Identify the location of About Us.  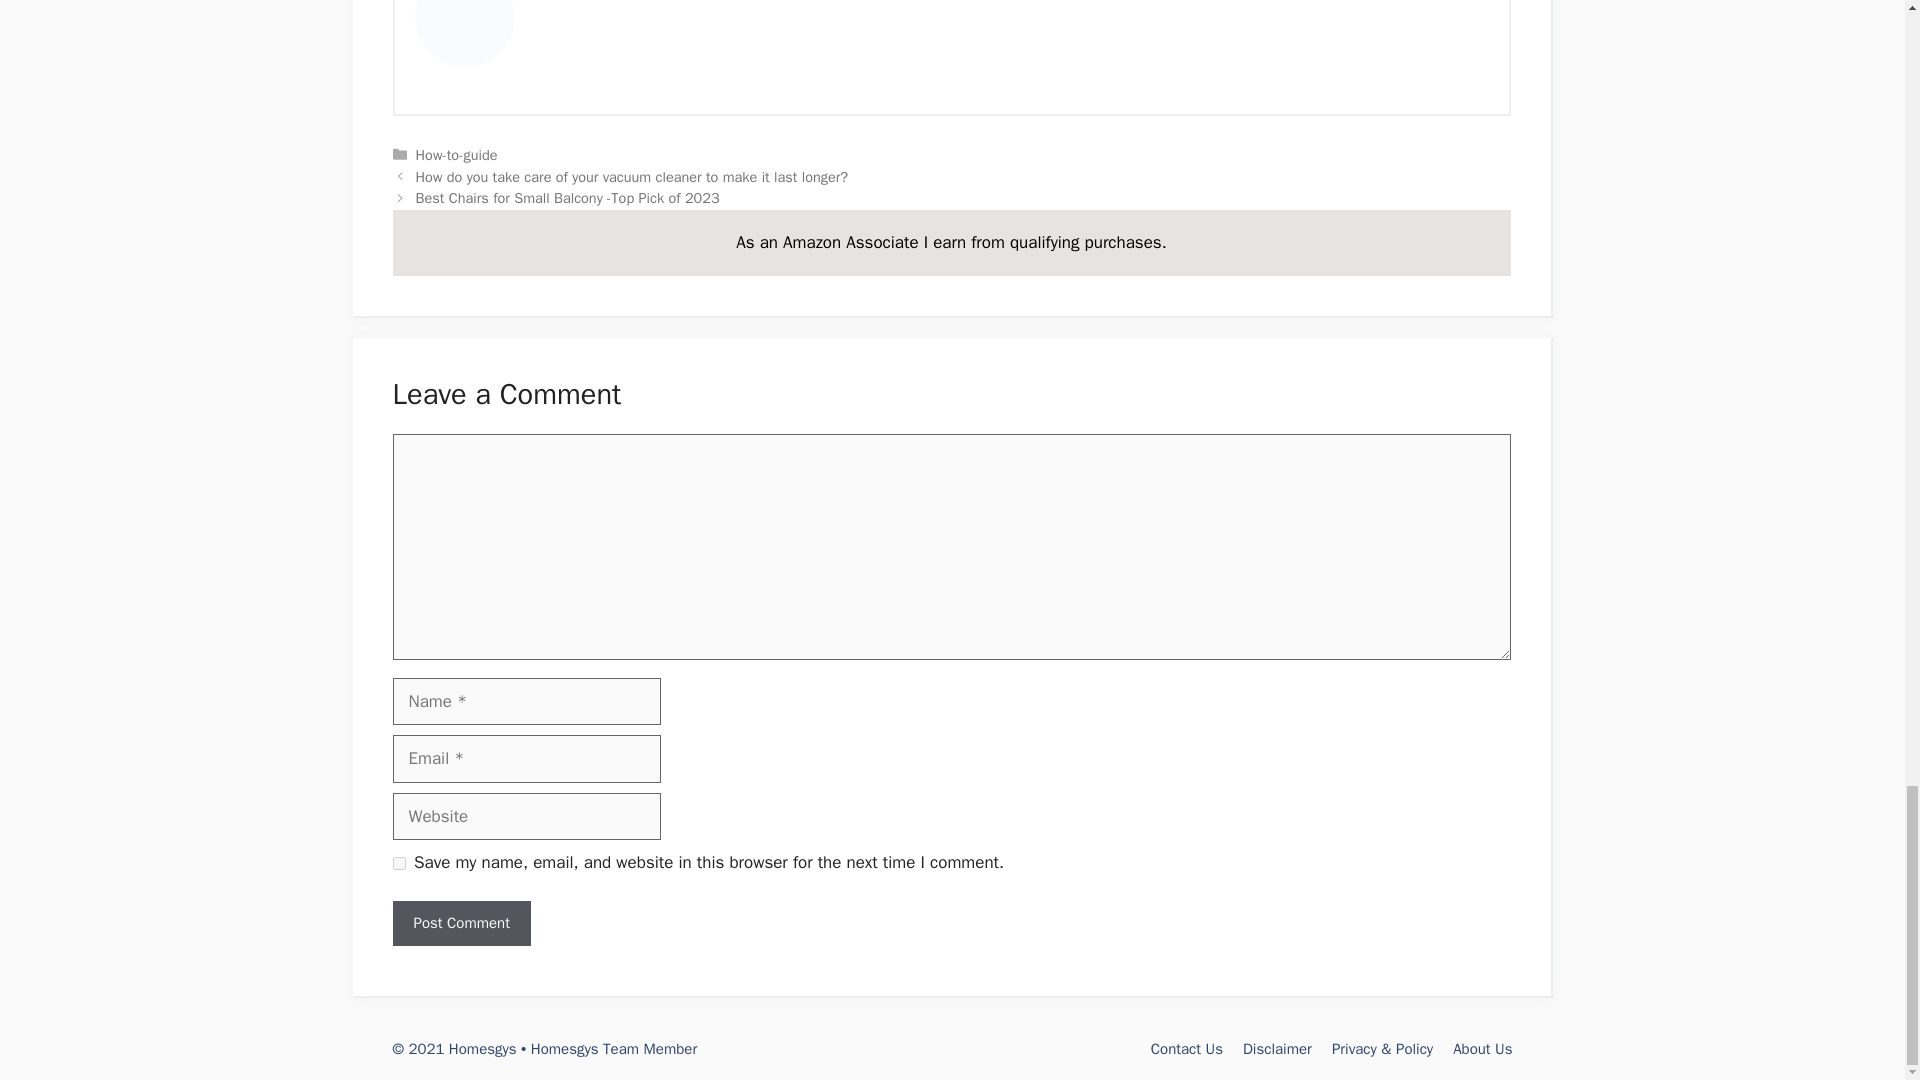
(1482, 1049).